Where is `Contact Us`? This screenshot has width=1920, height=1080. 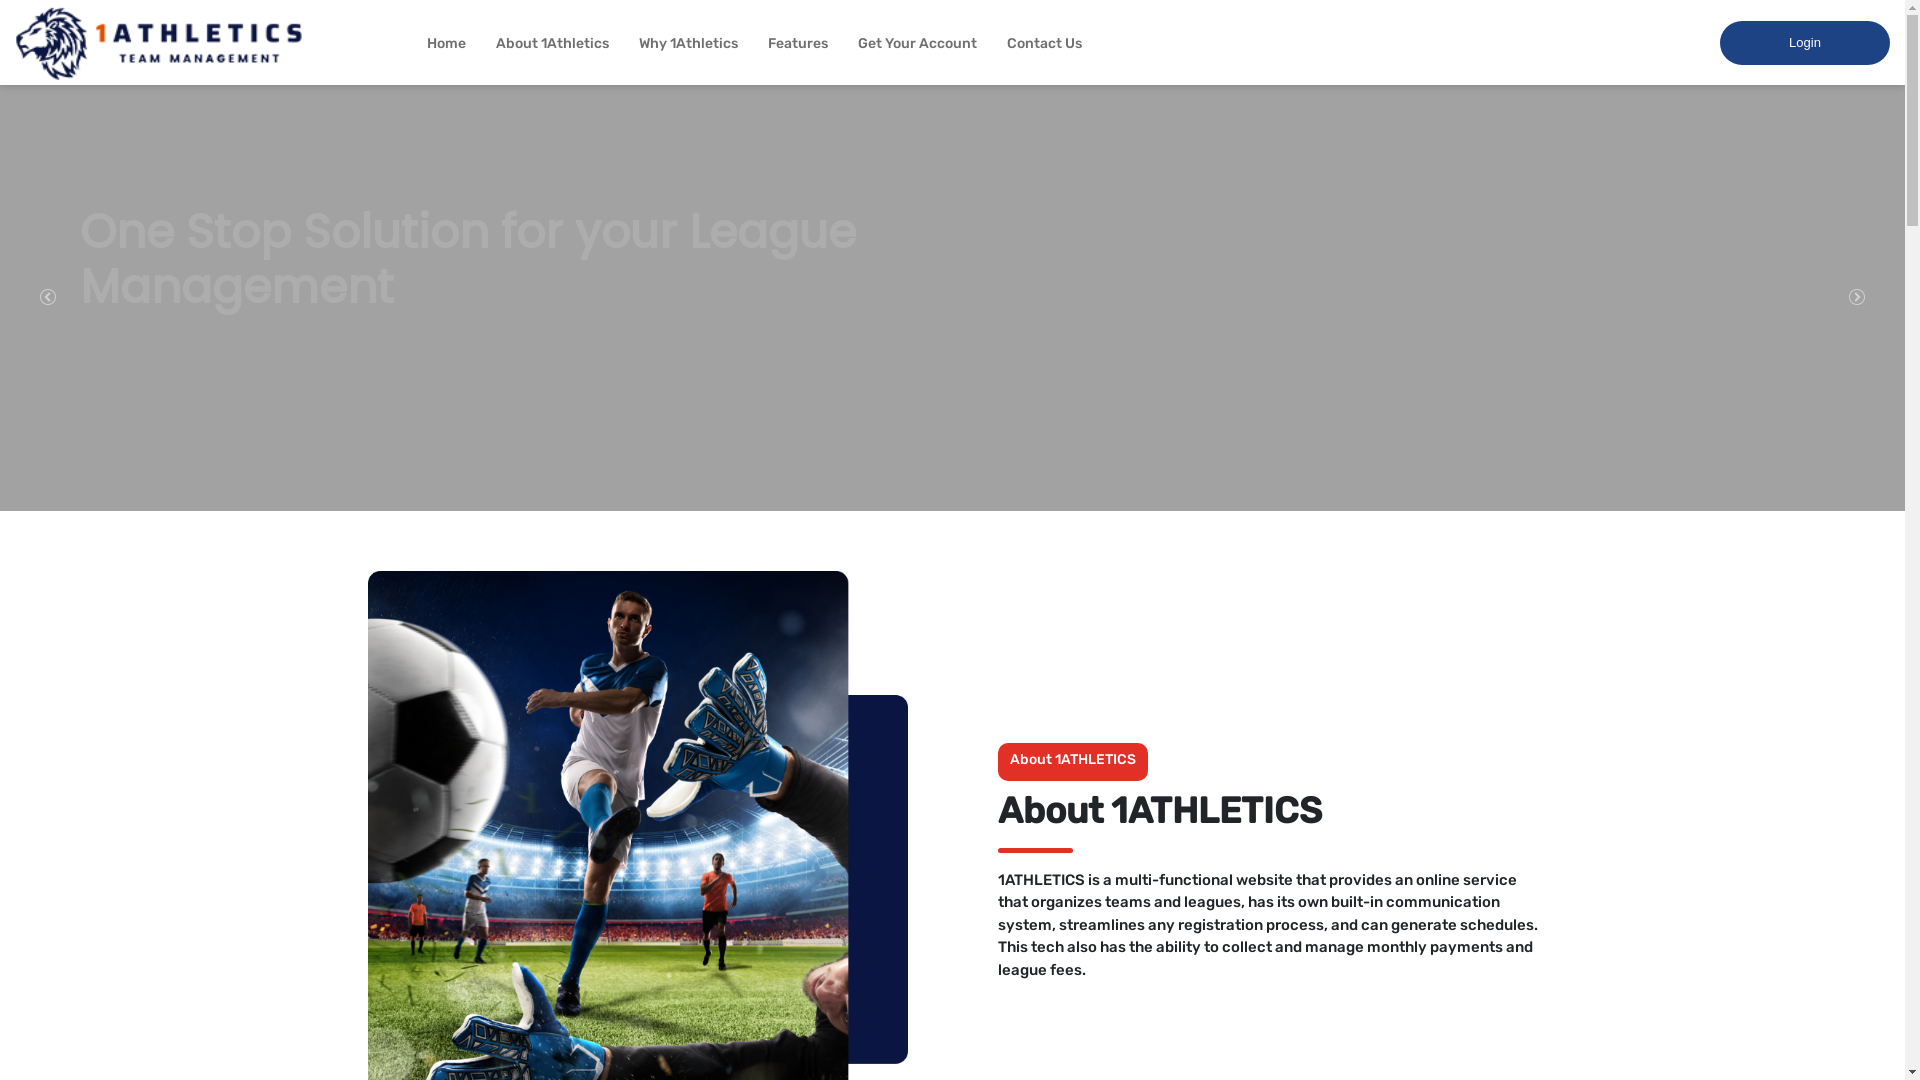 Contact Us is located at coordinates (1044, 44).